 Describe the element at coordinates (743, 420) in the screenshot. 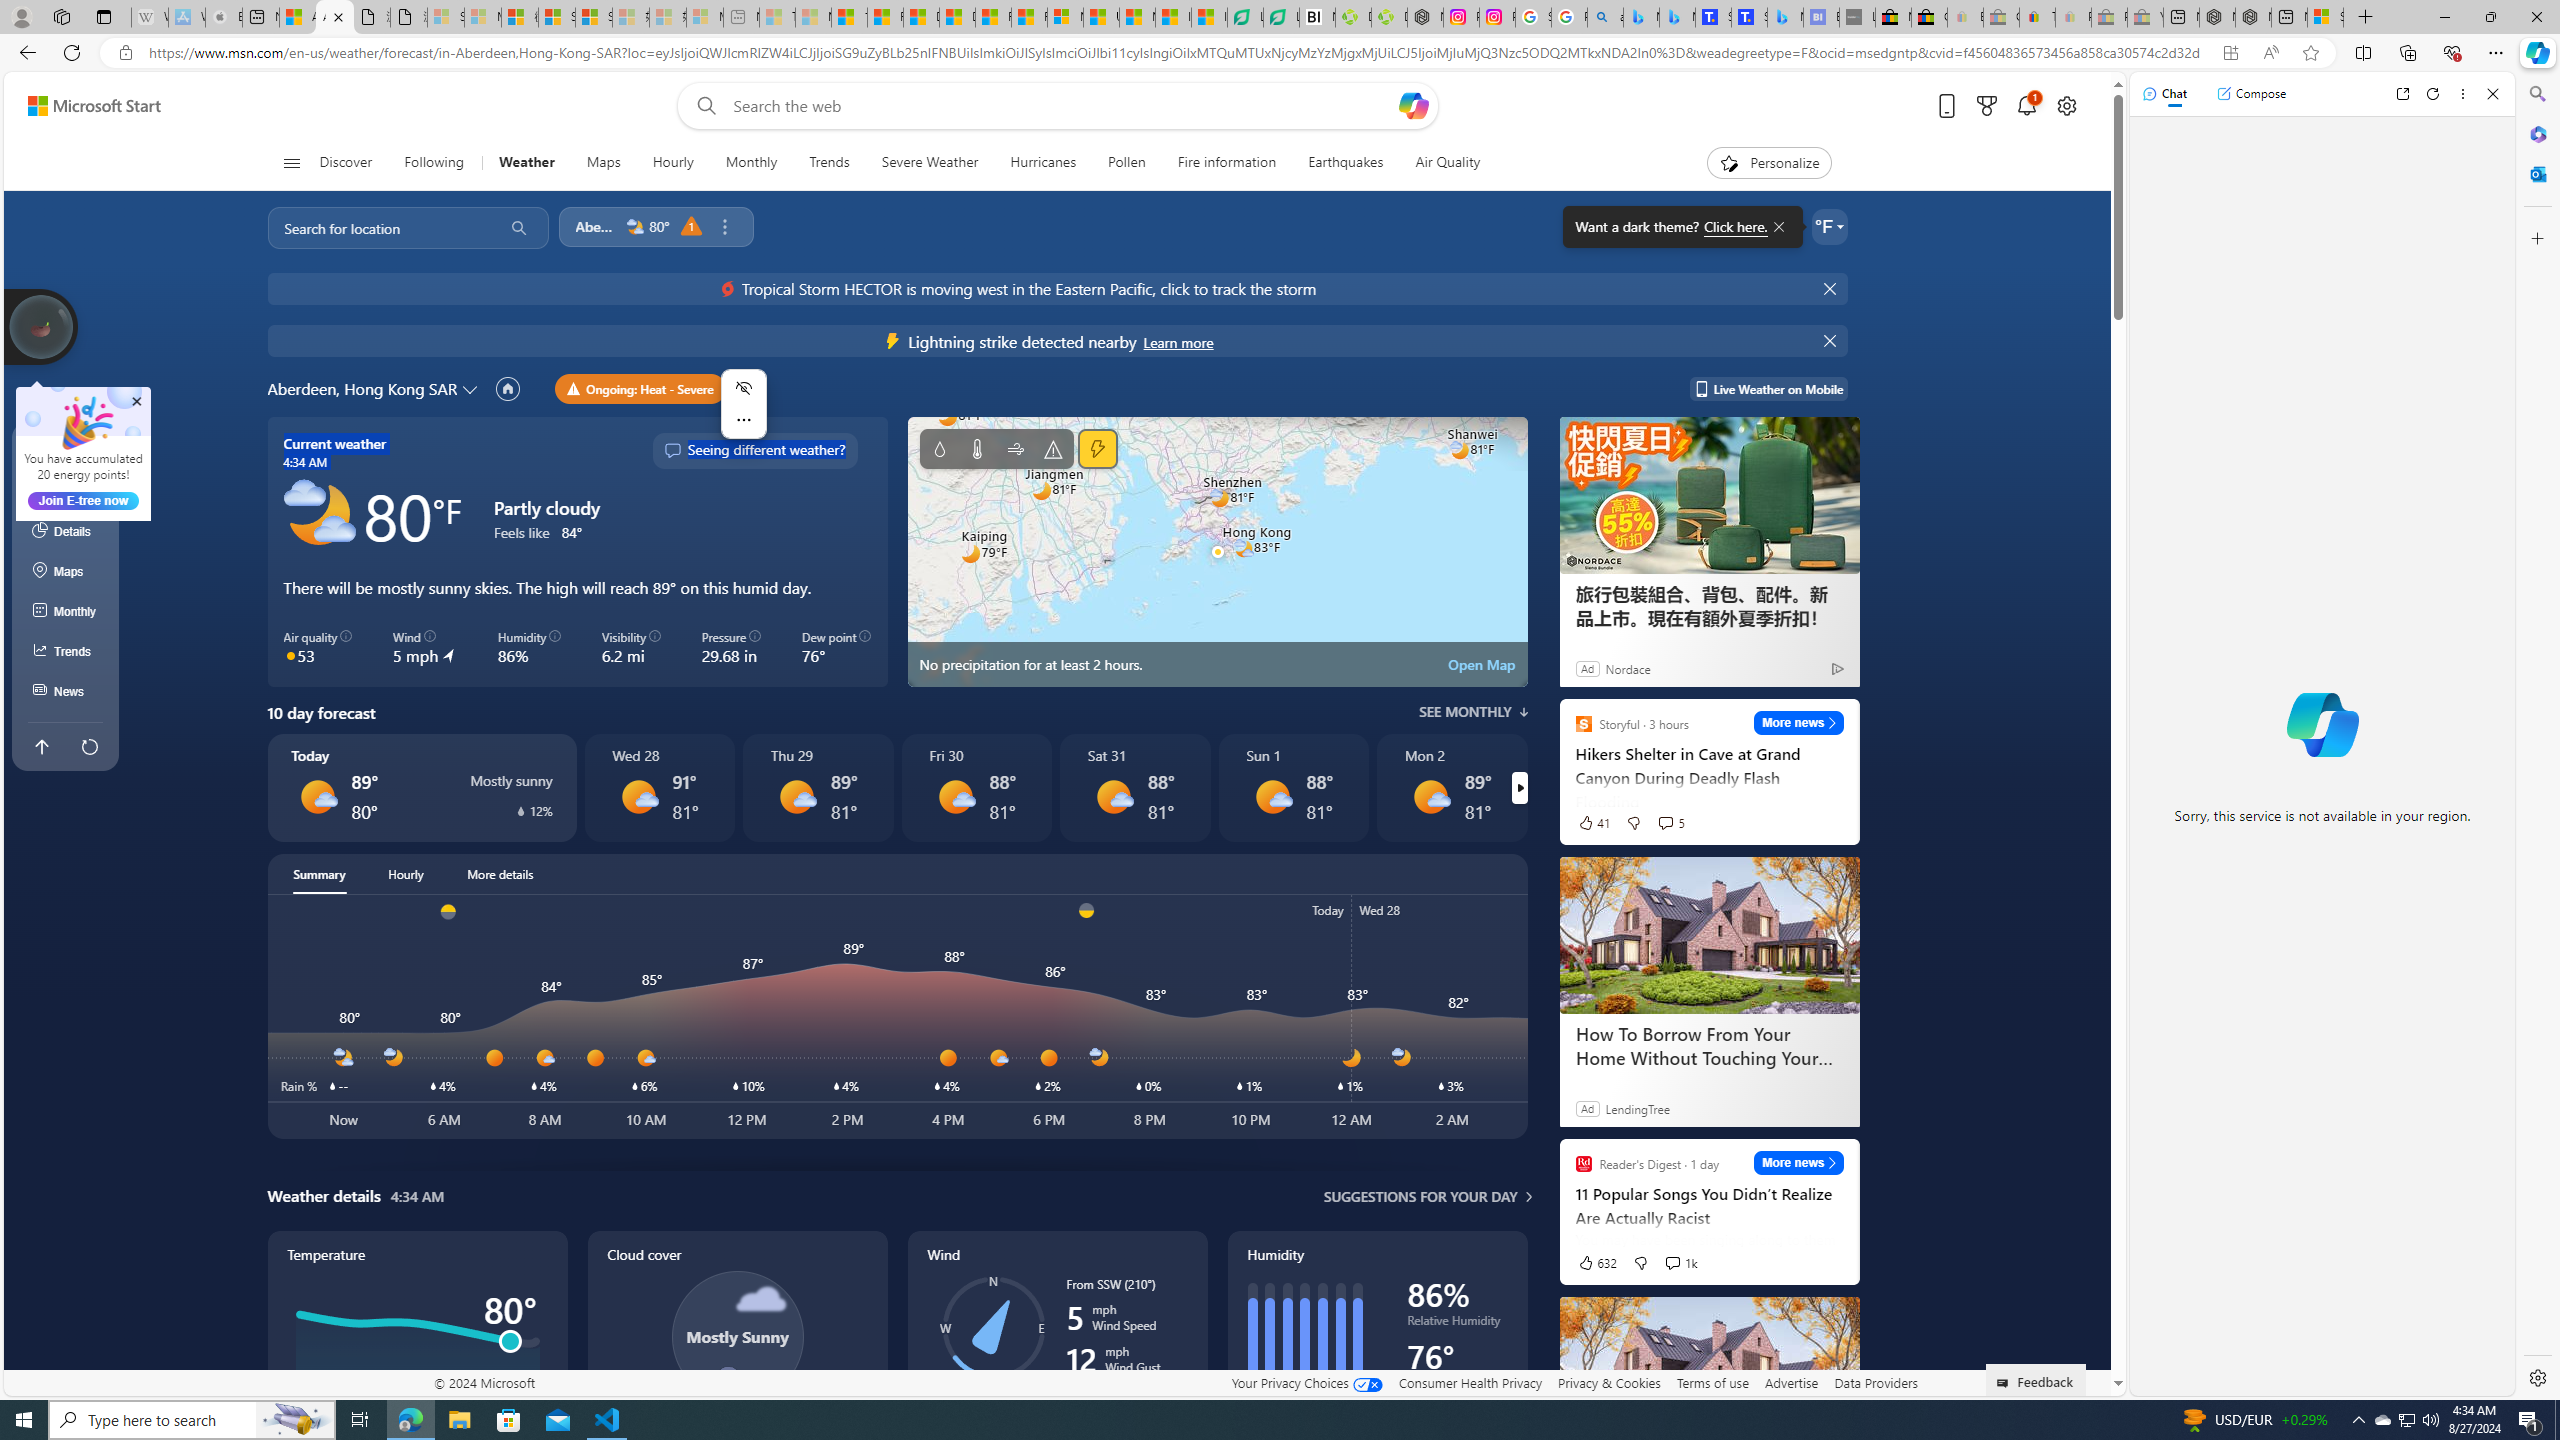

I see `More actions` at that location.